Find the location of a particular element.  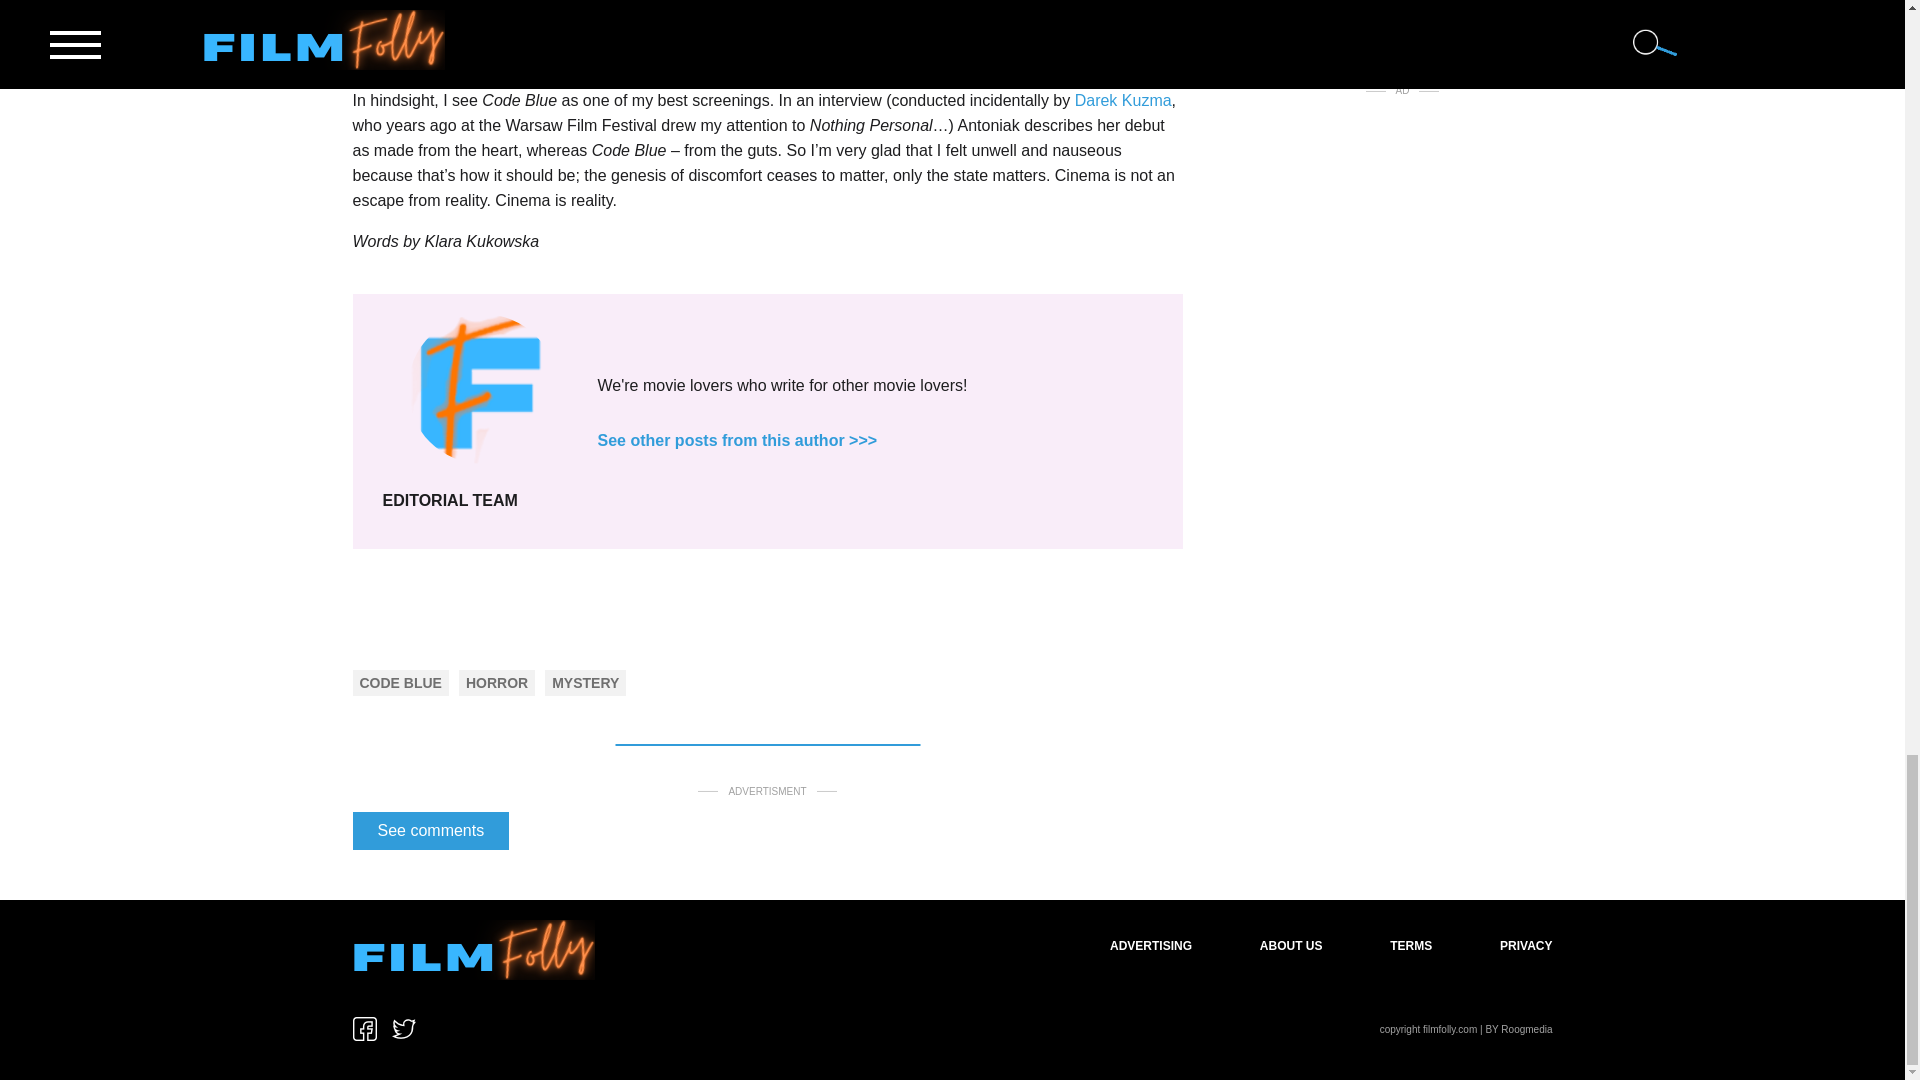

ABOUT US is located at coordinates (1290, 945).